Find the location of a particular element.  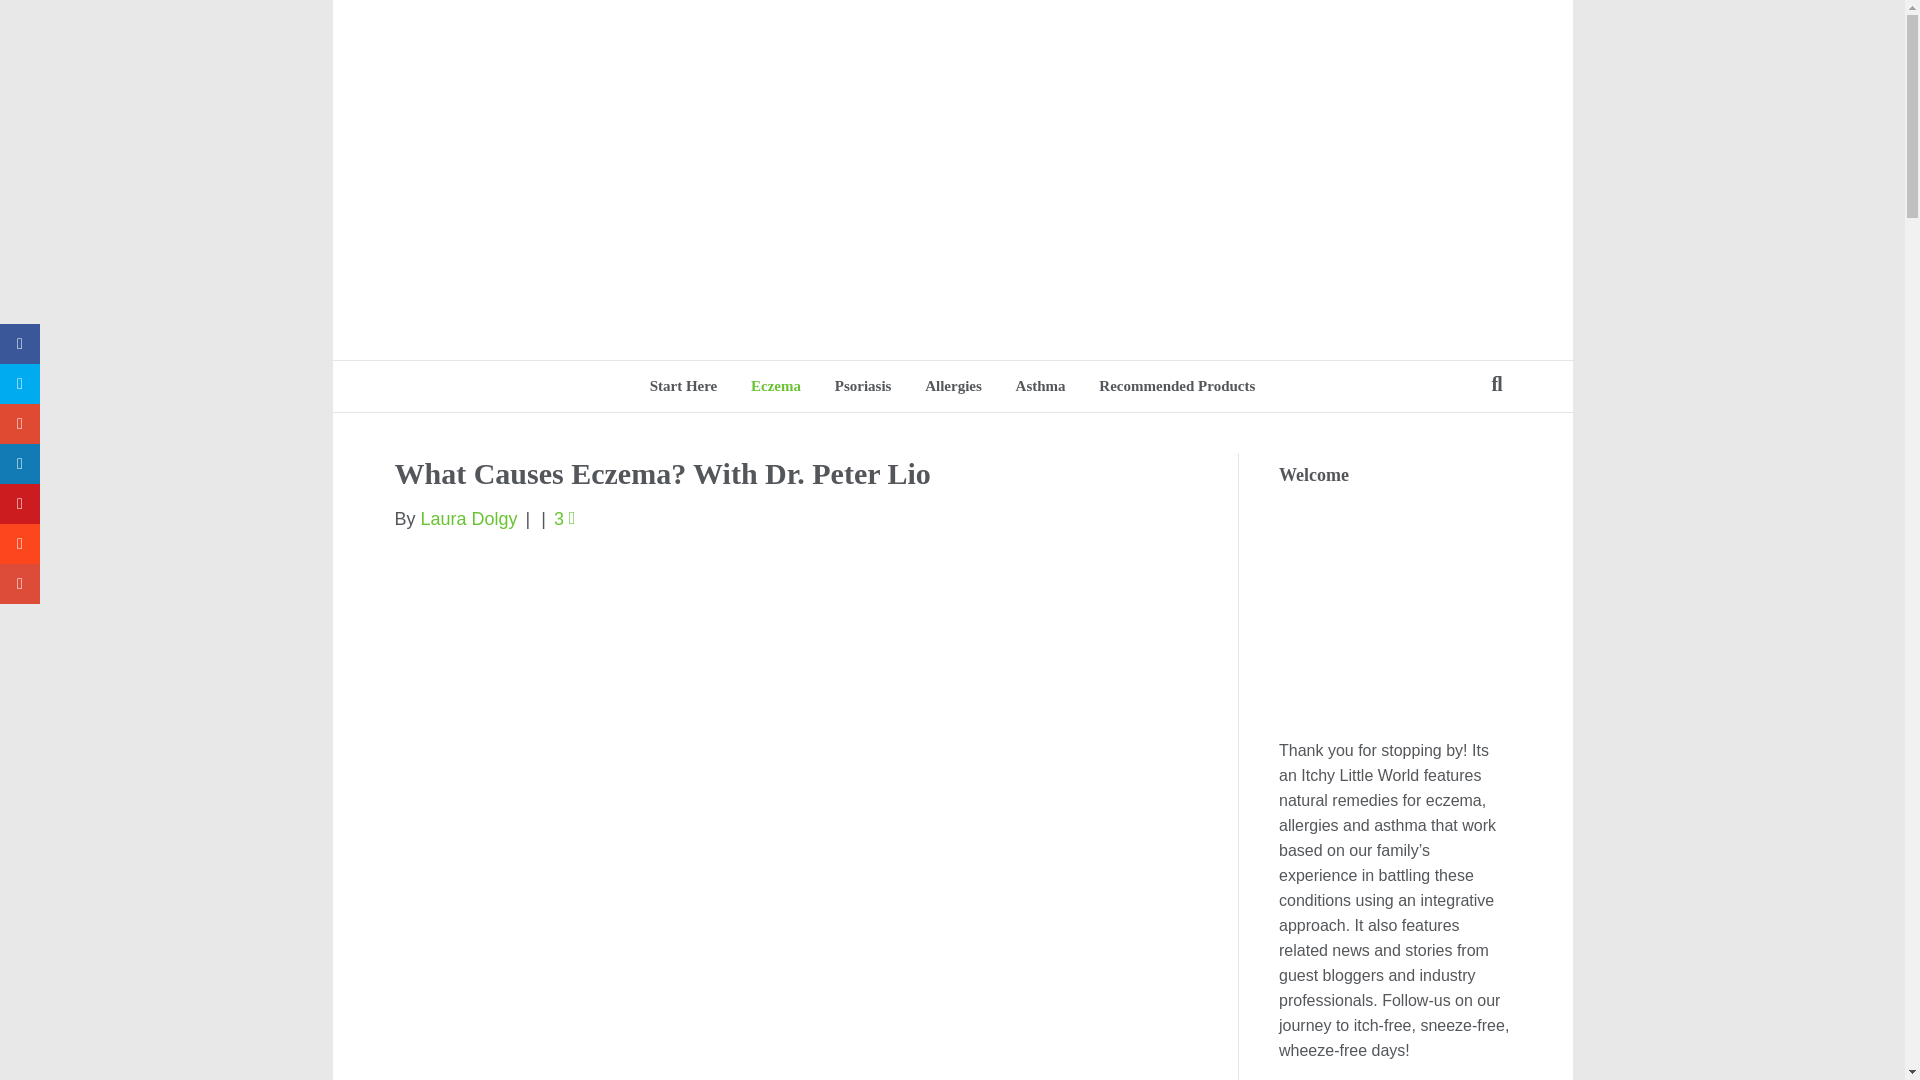

Eczema is located at coordinates (776, 386).